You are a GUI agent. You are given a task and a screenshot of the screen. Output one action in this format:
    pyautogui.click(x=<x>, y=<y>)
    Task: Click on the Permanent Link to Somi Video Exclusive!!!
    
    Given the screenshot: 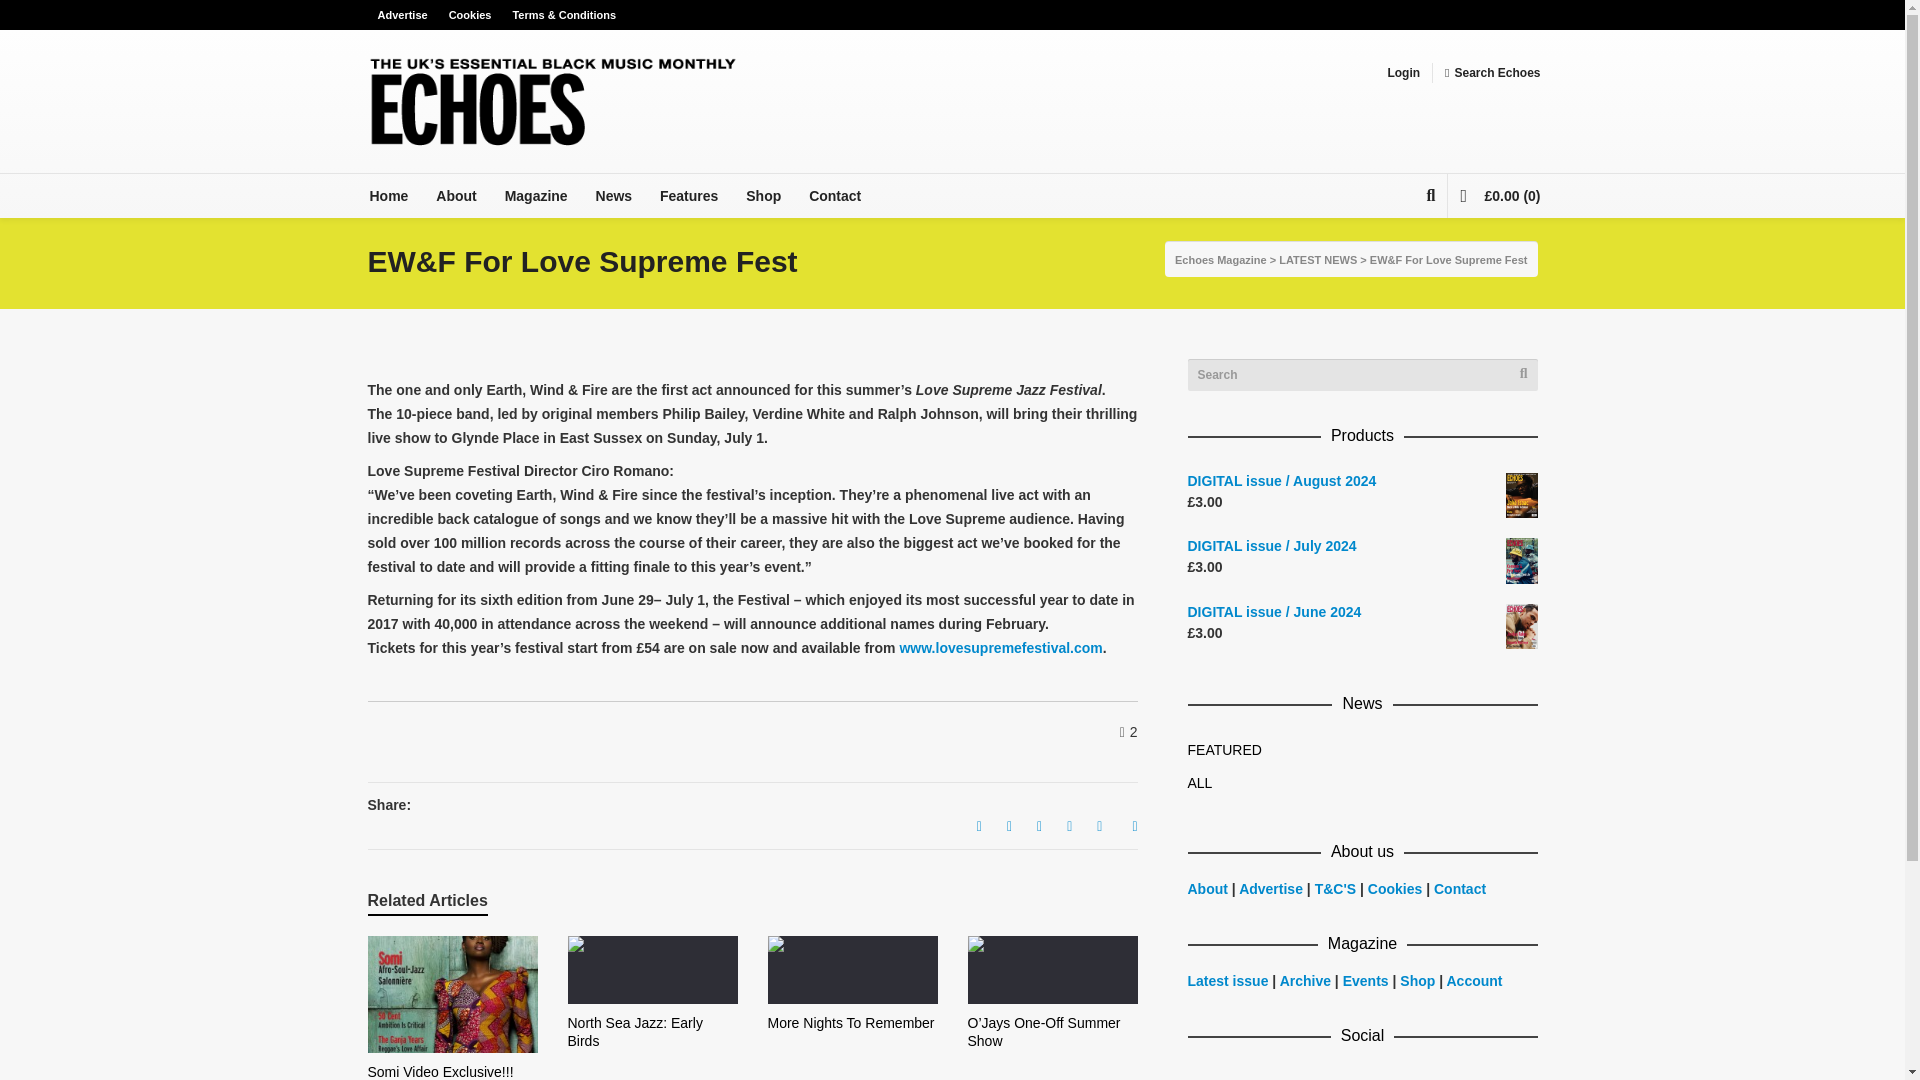 What is the action you would take?
    pyautogui.click(x=441, y=1072)
    